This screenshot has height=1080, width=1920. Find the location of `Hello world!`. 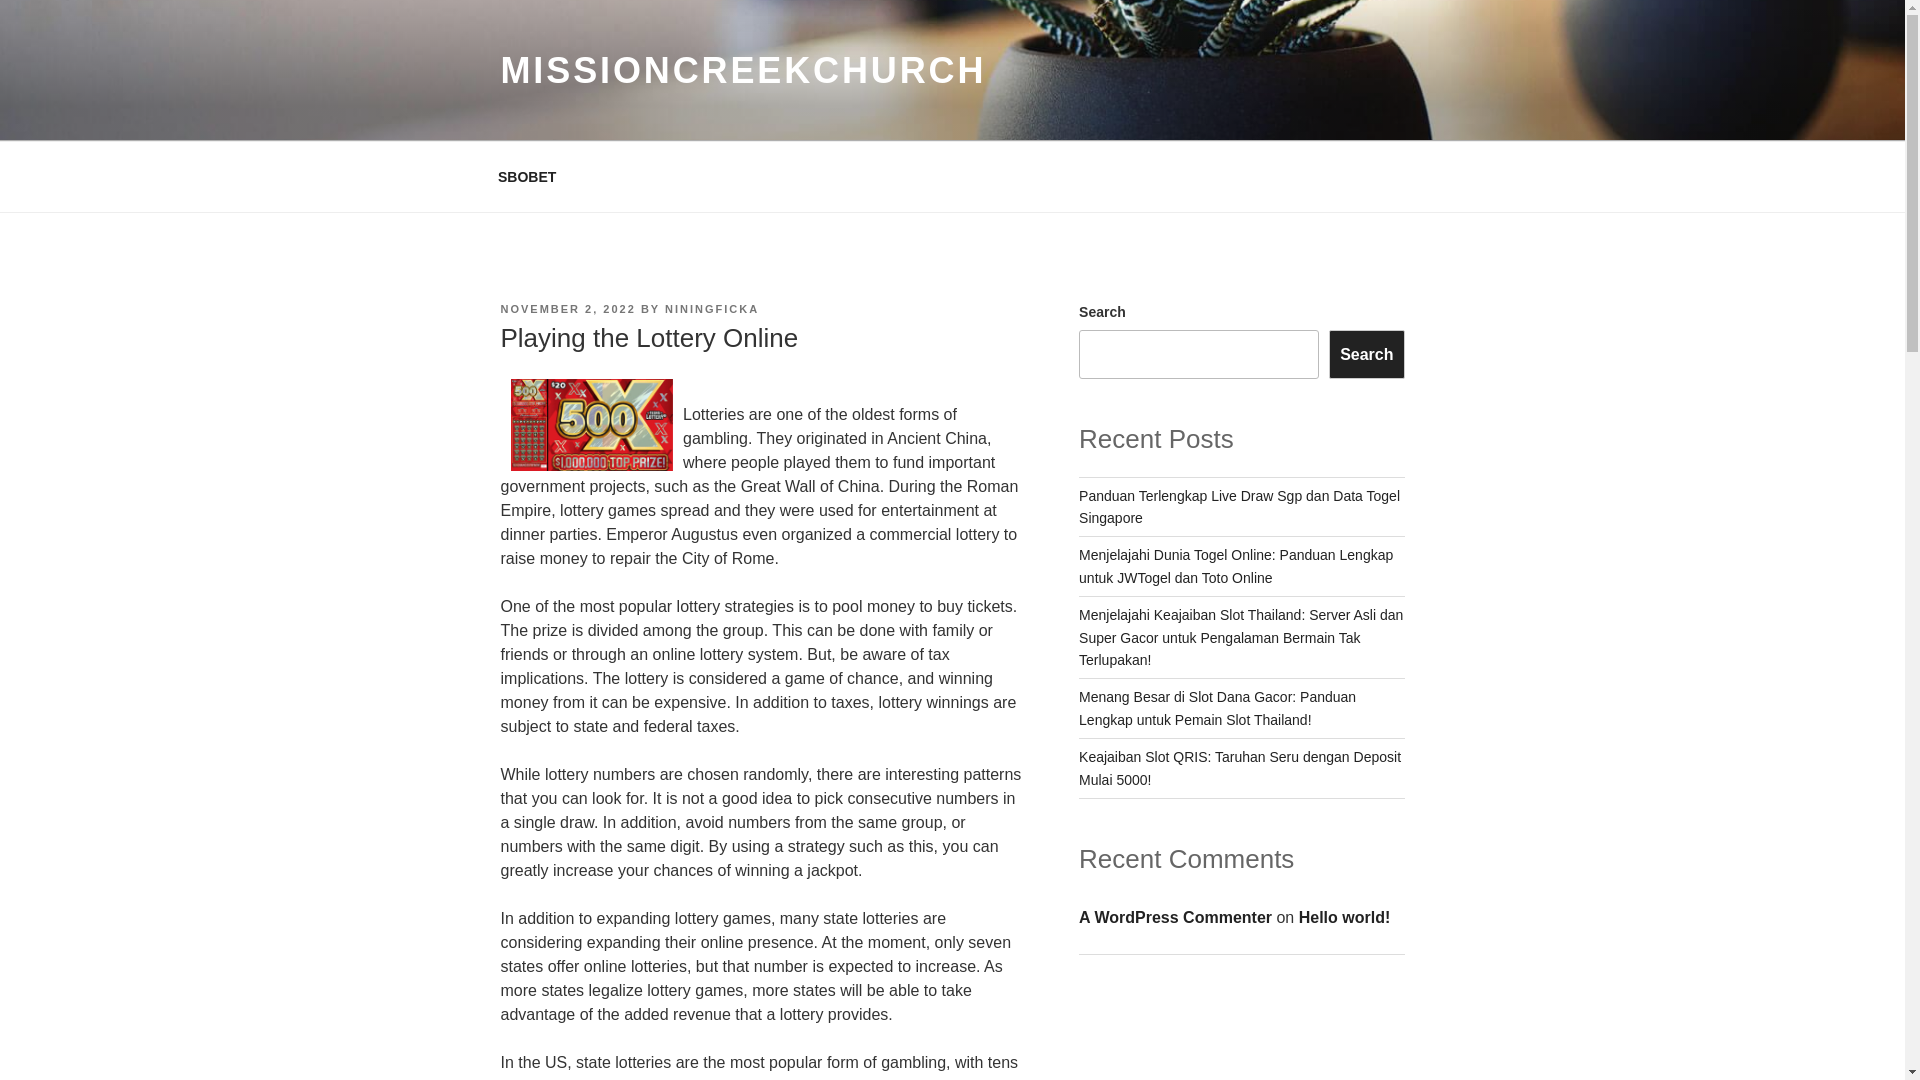

Hello world! is located at coordinates (1344, 917).